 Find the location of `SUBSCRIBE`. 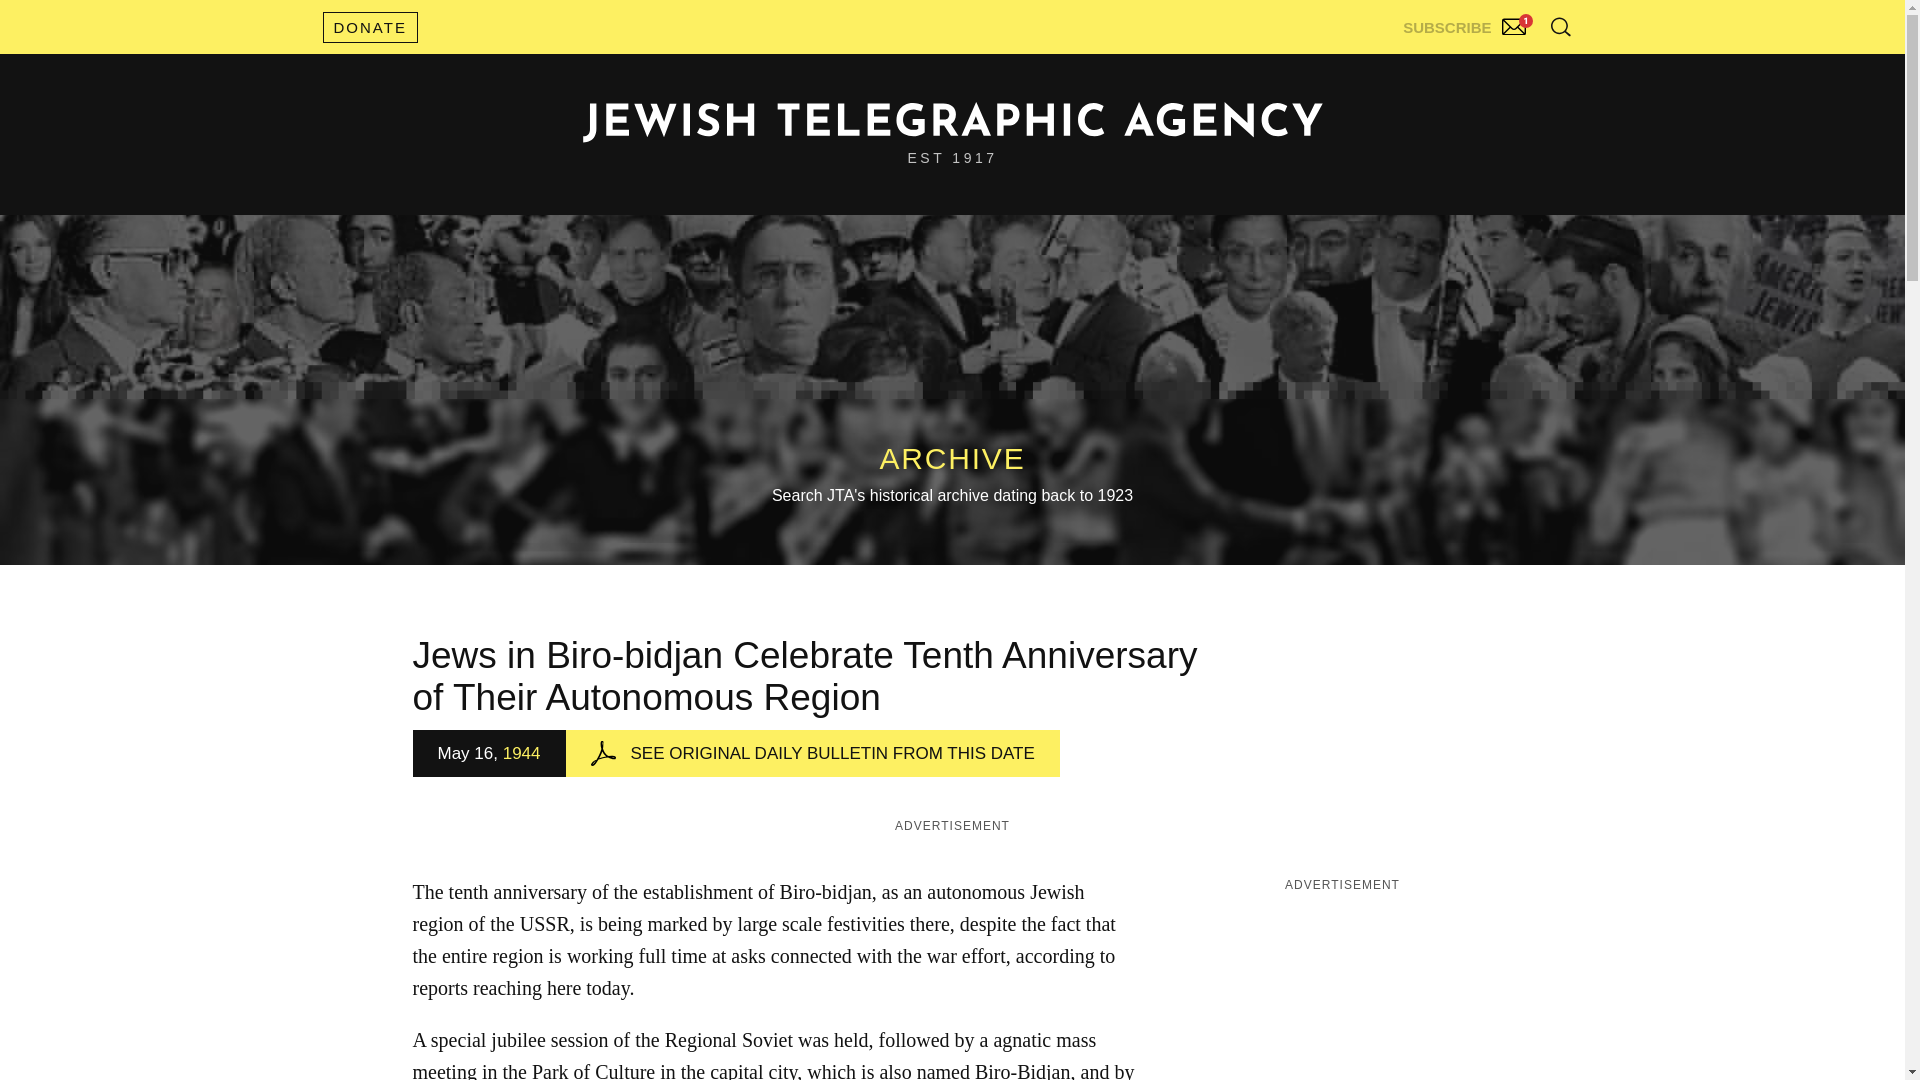

SUBSCRIBE is located at coordinates (1467, 22).